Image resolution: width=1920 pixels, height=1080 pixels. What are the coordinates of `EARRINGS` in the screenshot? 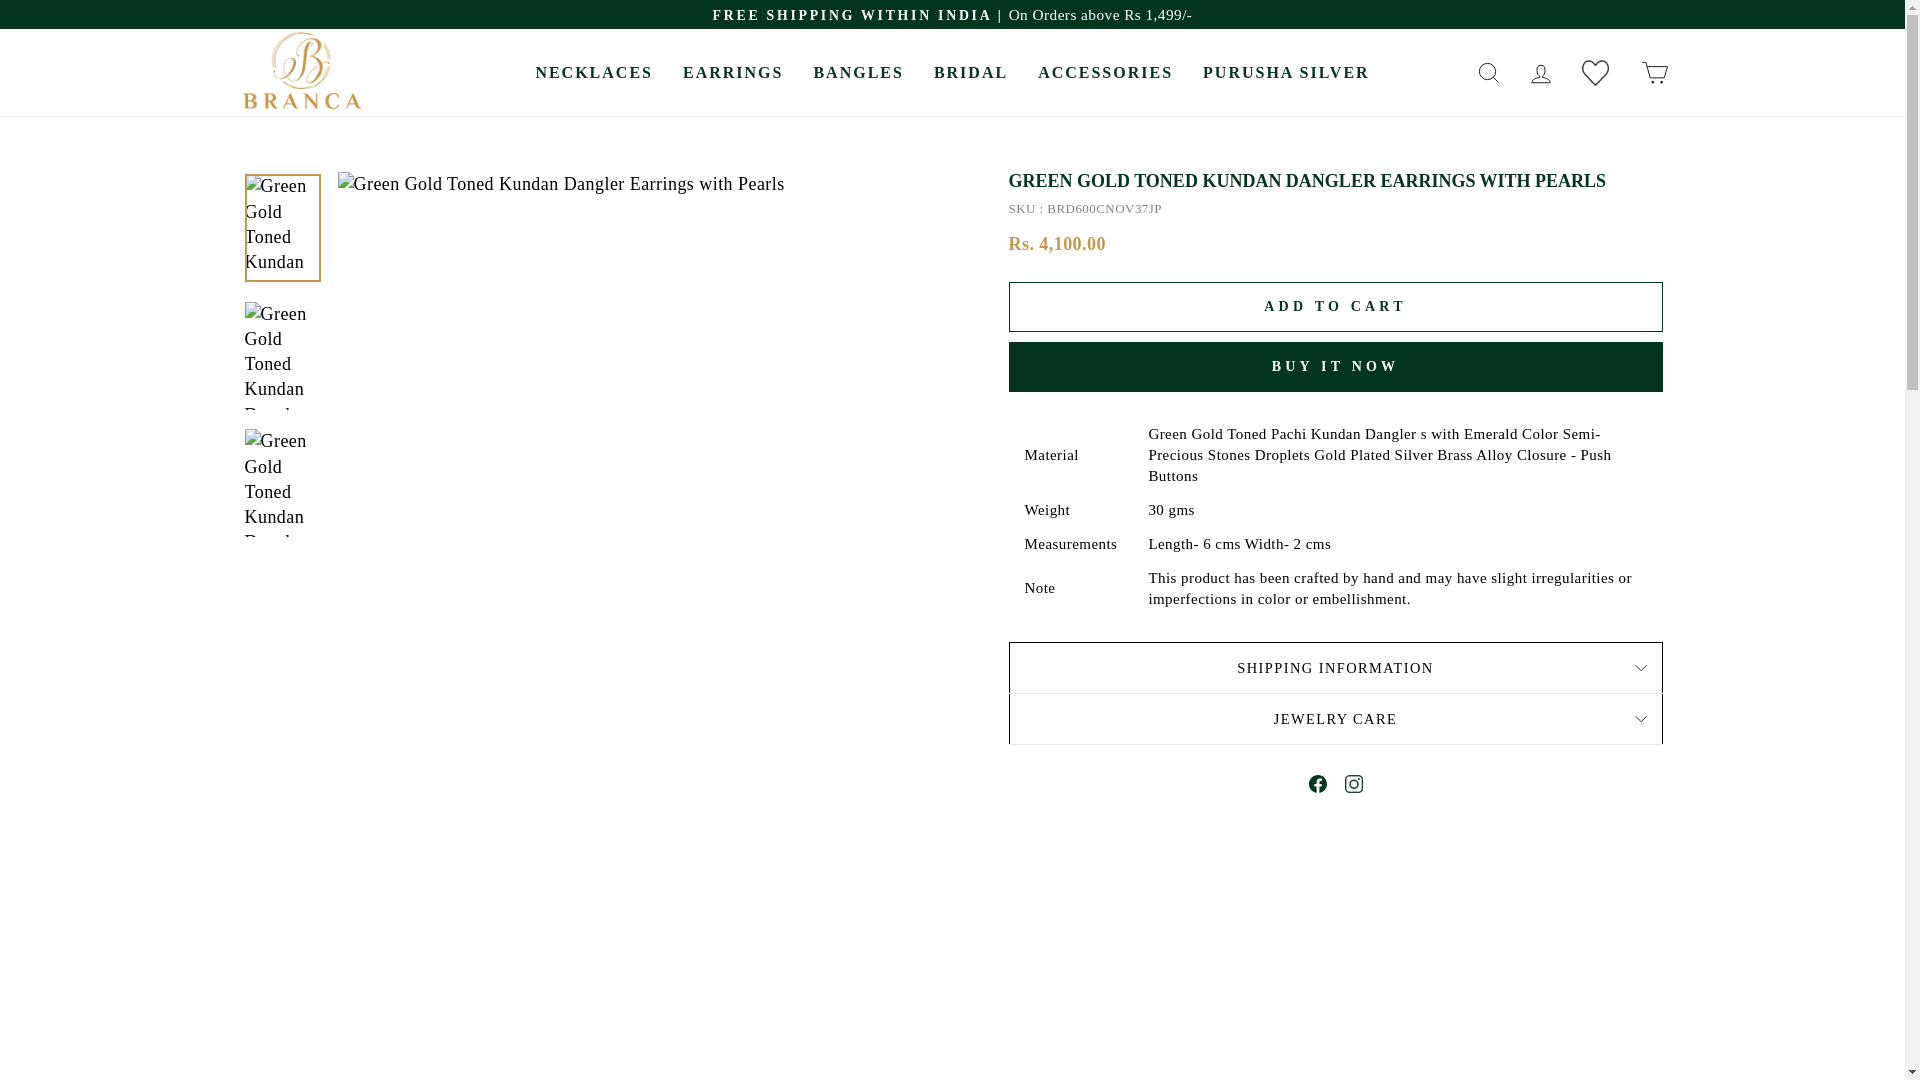 It's located at (733, 72).